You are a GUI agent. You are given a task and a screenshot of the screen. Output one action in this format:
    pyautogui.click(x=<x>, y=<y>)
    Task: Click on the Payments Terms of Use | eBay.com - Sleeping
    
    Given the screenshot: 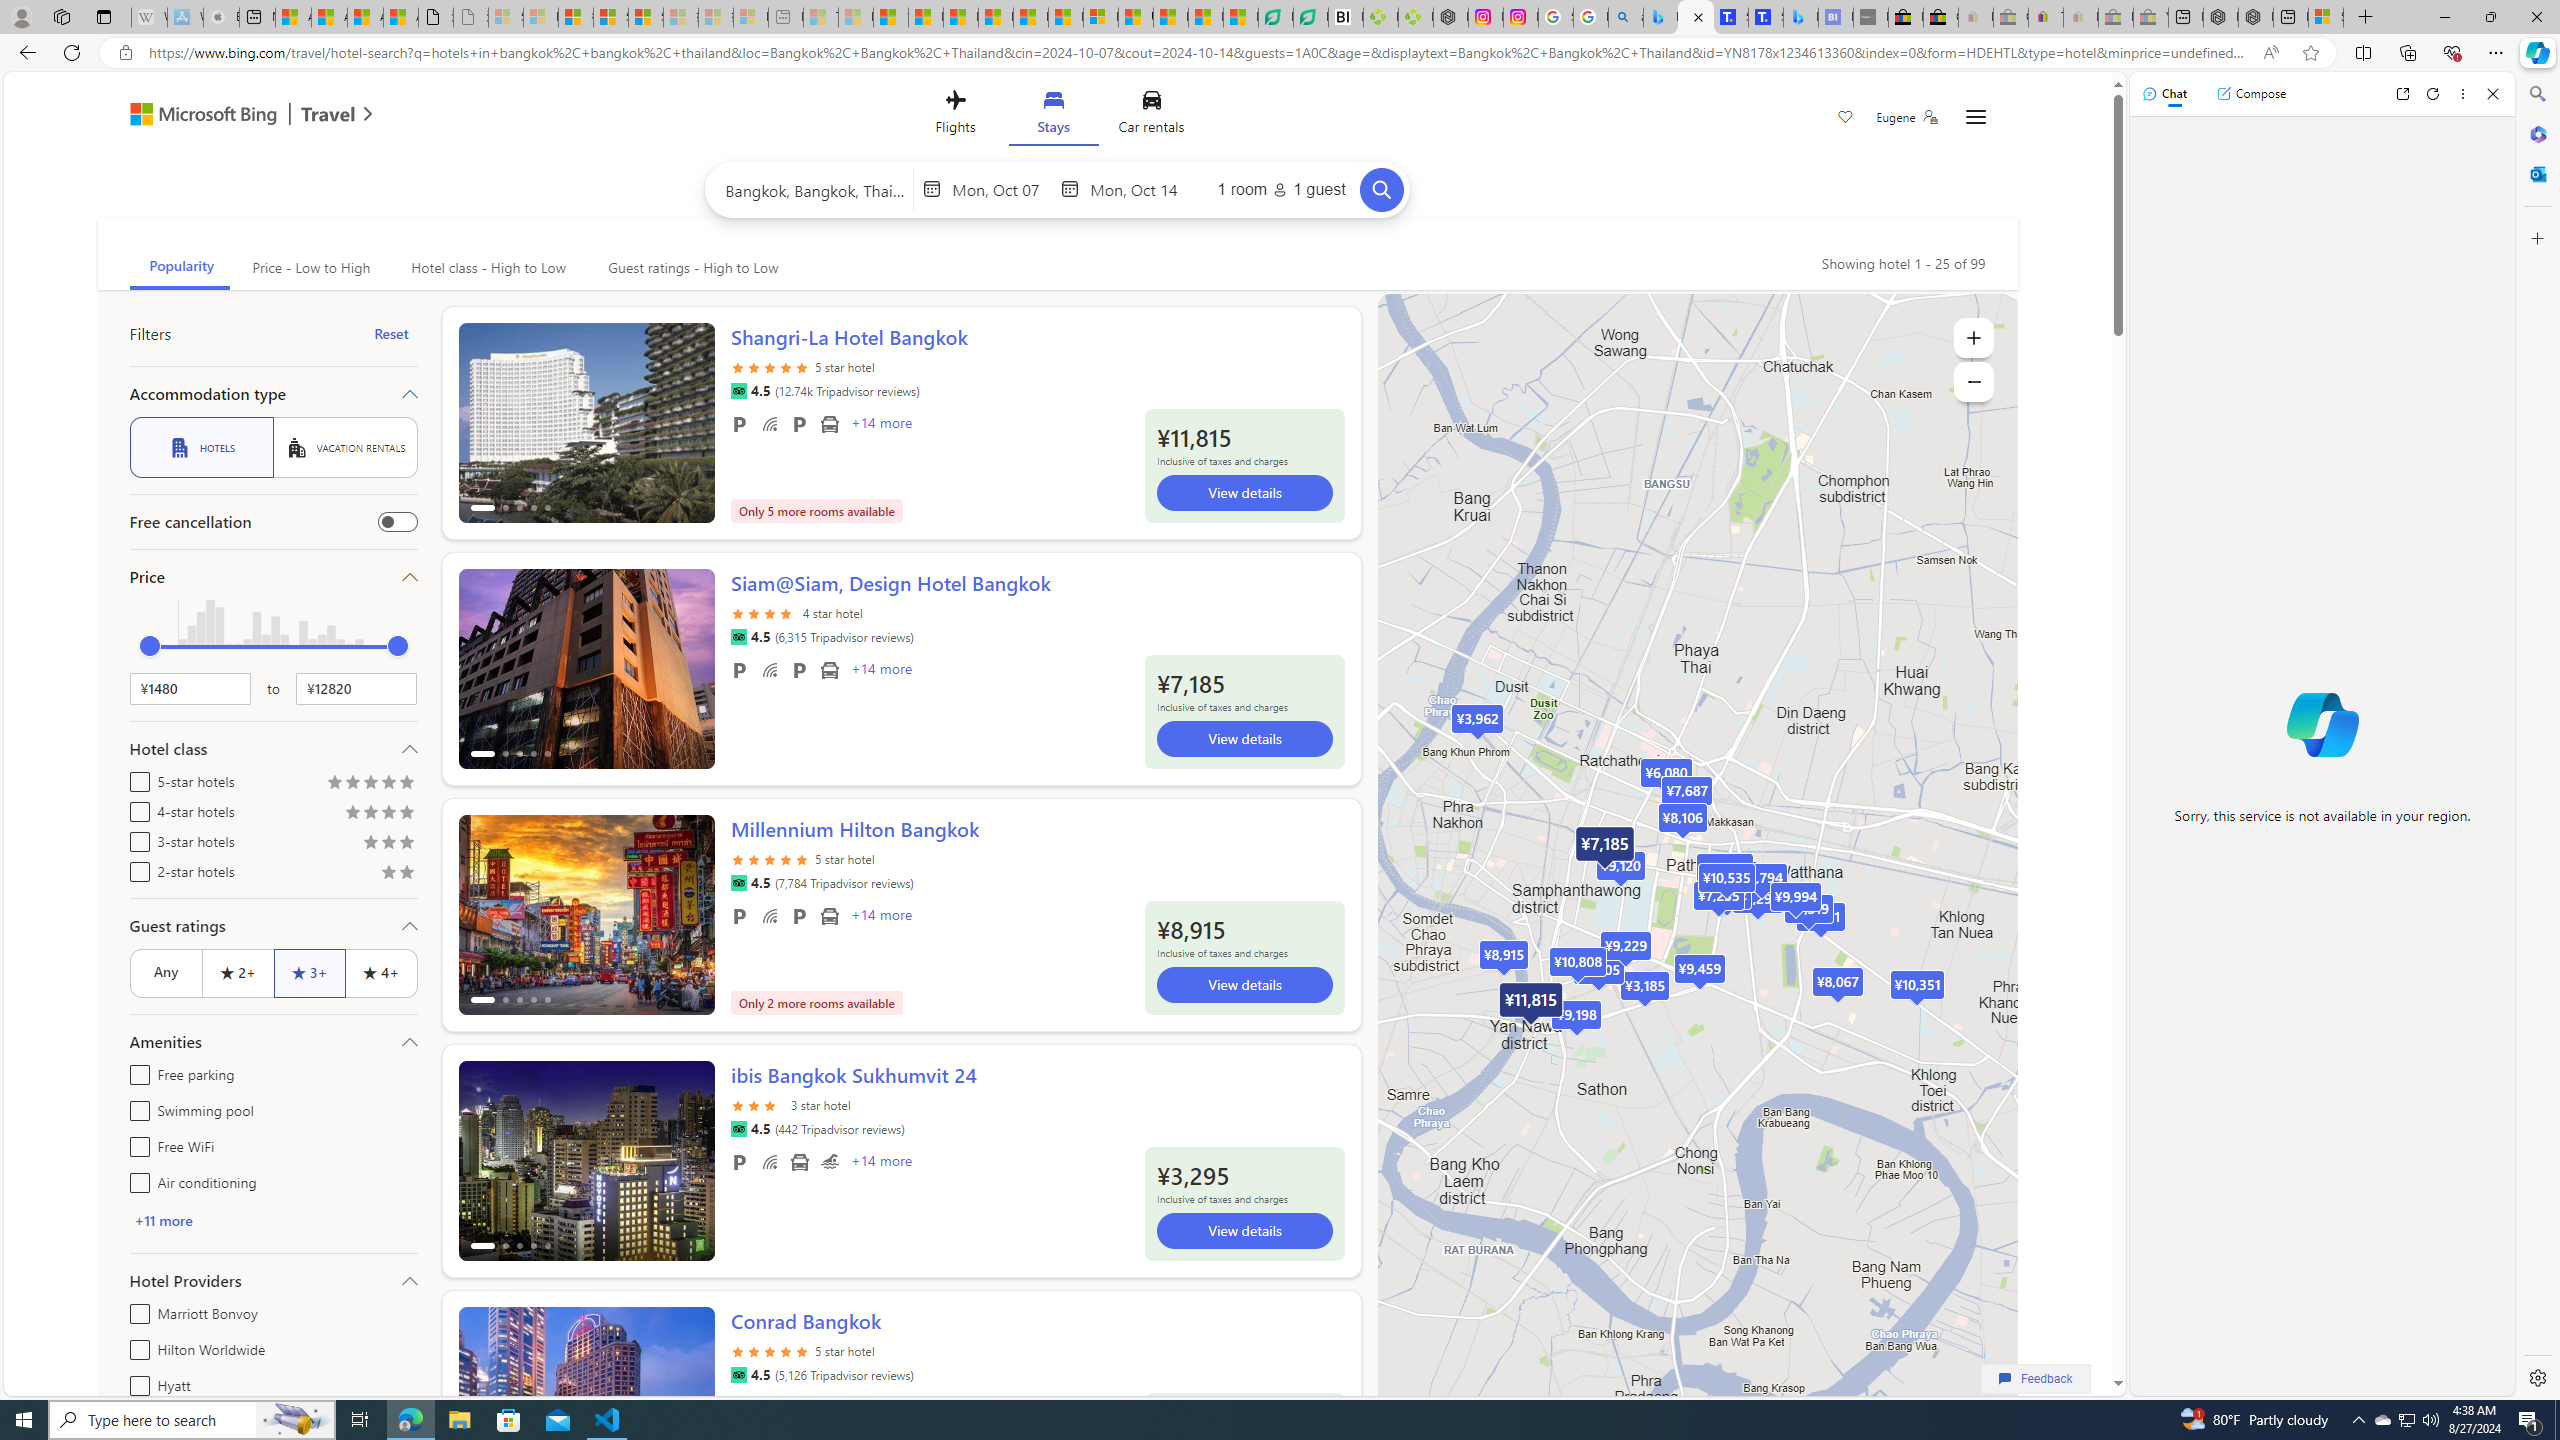 What is the action you would take?
    pyautogui.click(x=2080, y=17)
    